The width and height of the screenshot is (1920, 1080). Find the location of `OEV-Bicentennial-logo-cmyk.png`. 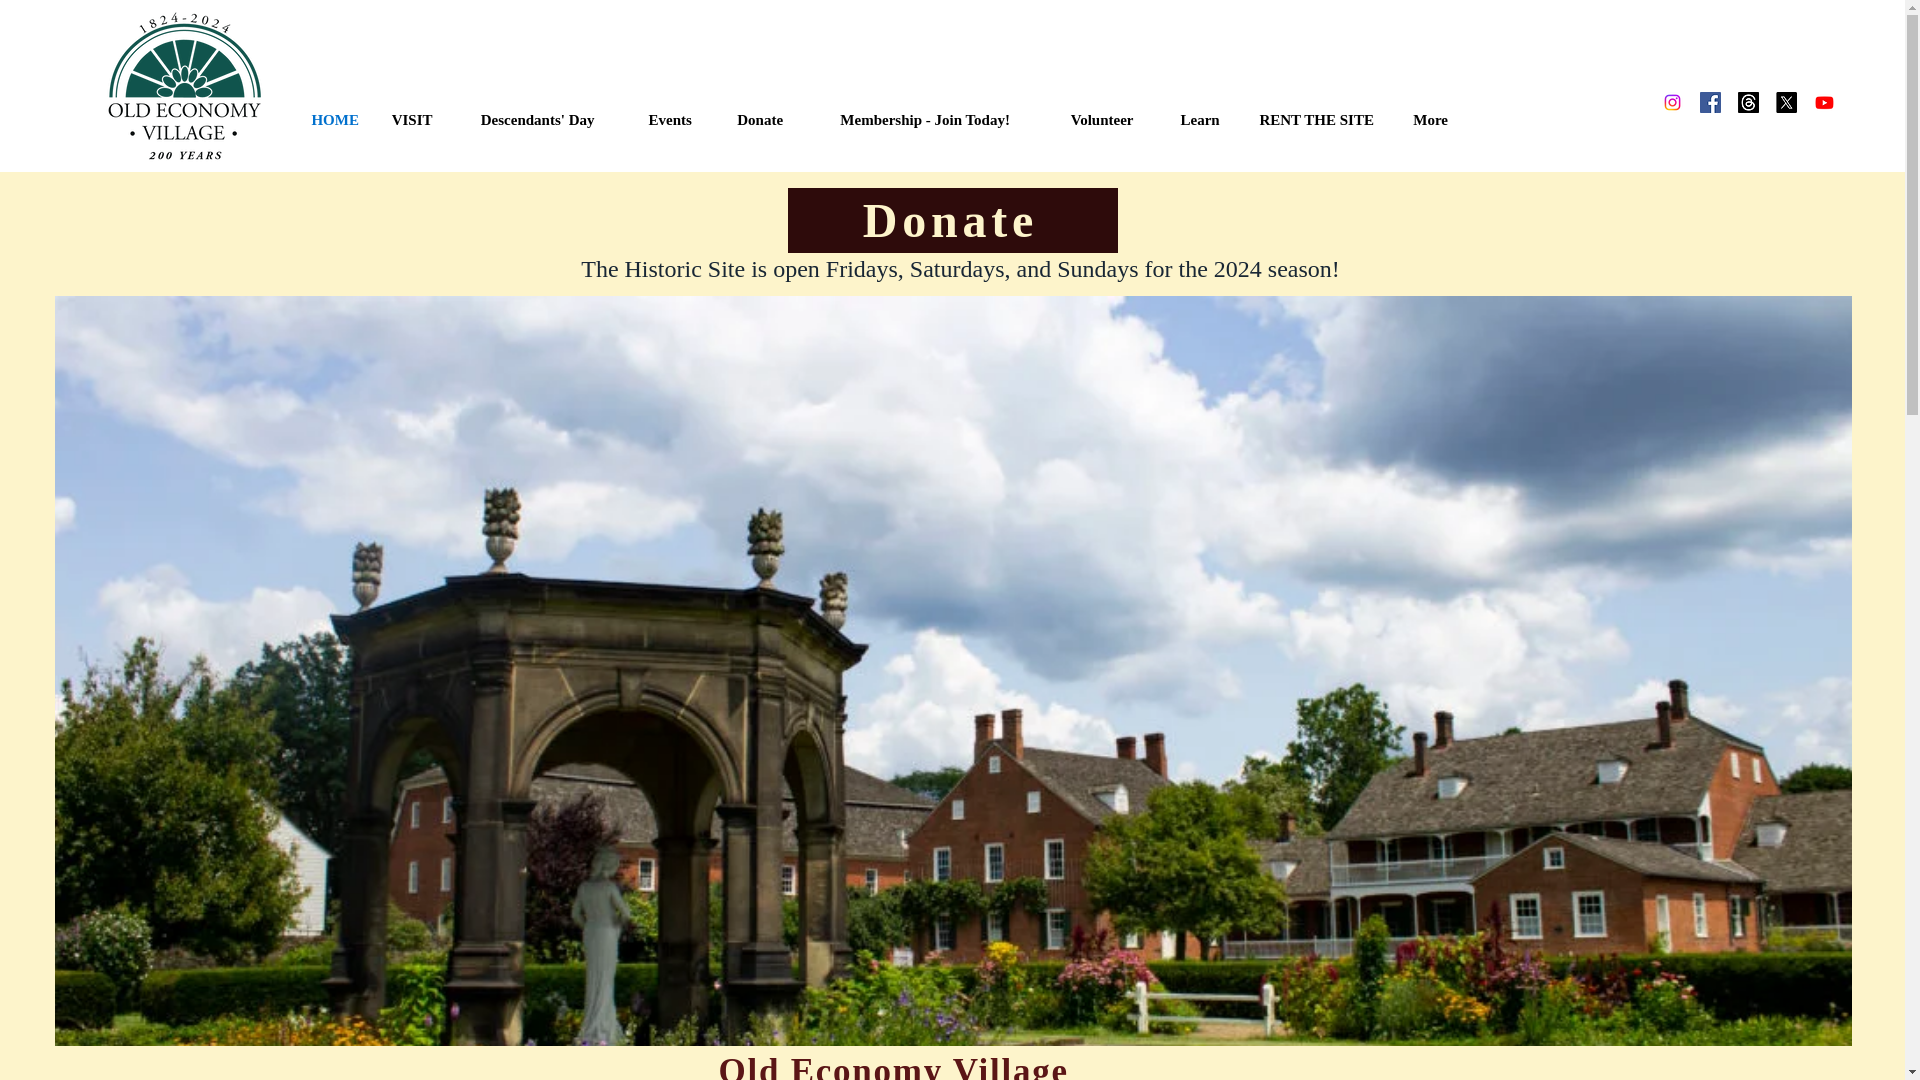

OEV-Bicentennial-logo-cmyk.png is located at coordinates (186, 88).